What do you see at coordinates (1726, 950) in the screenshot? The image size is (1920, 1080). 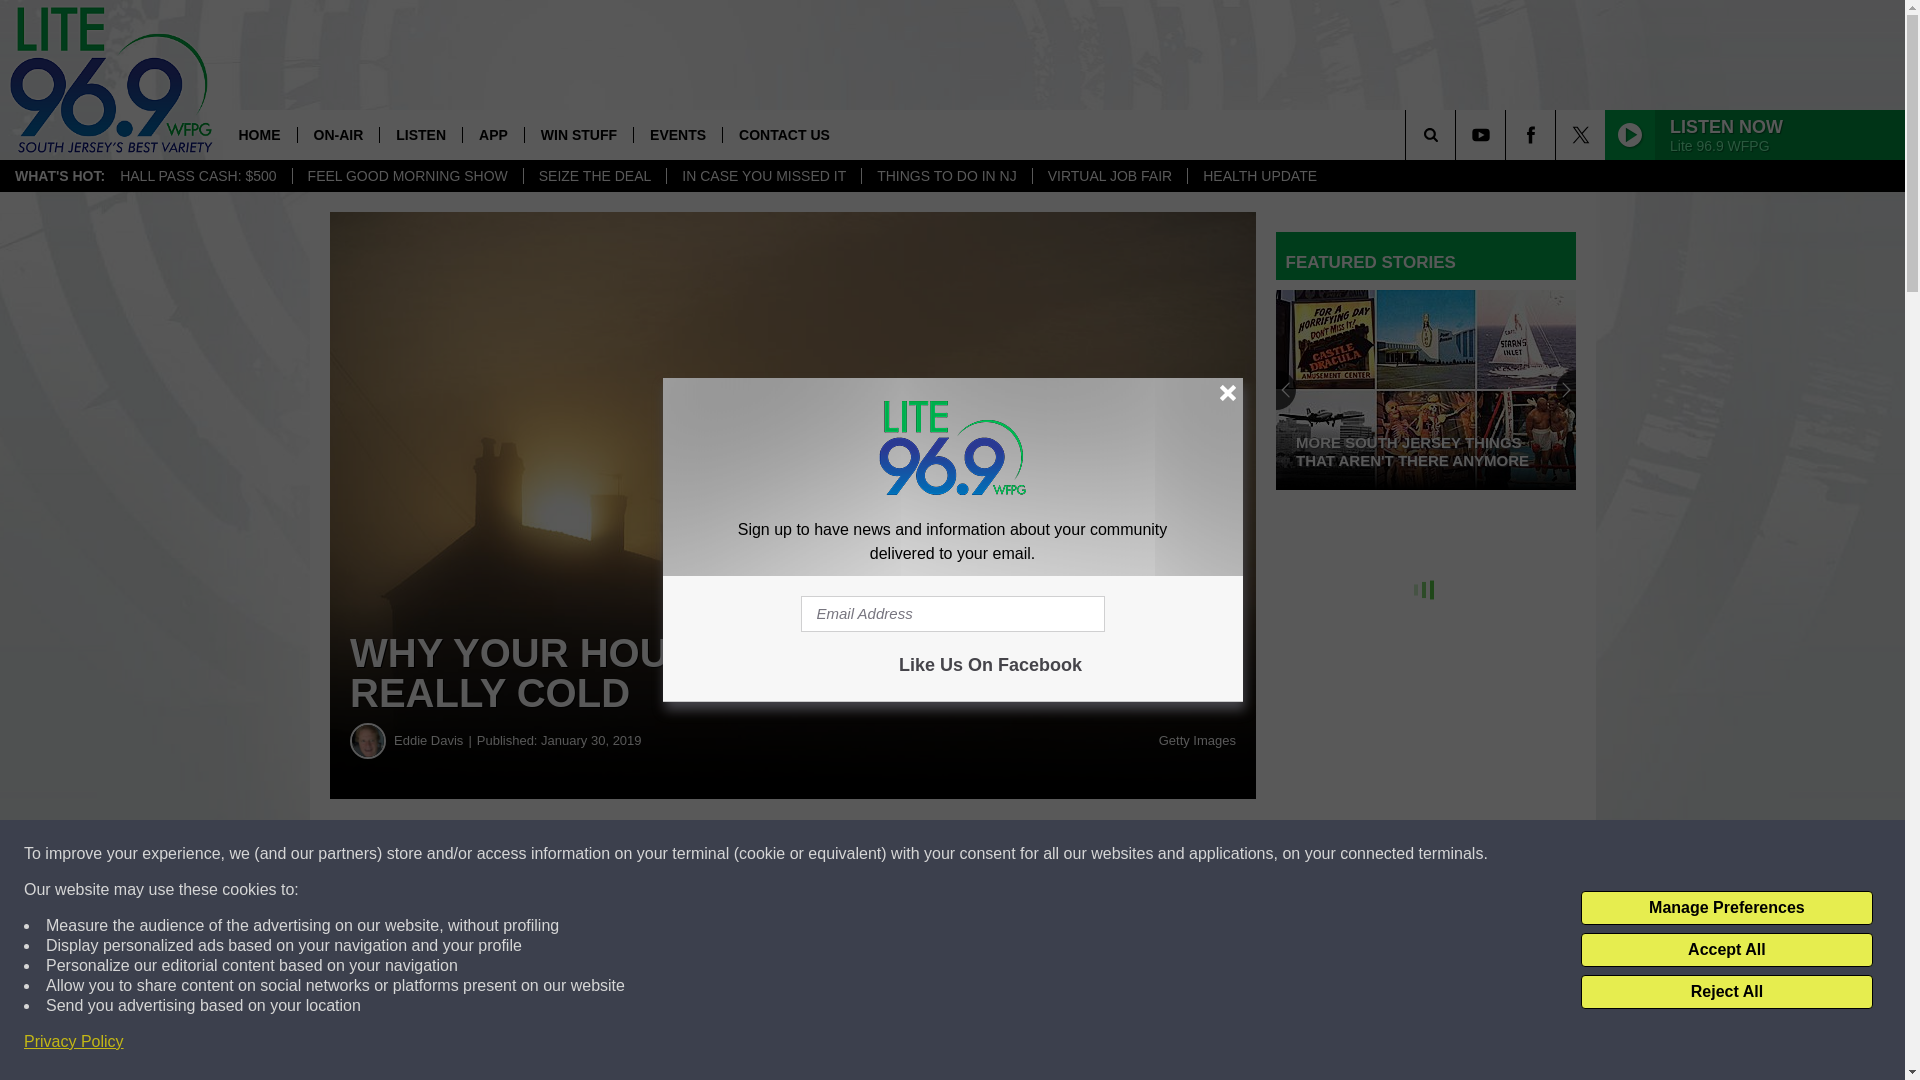 I see `Accept All` at bounding box center [1726, 950].